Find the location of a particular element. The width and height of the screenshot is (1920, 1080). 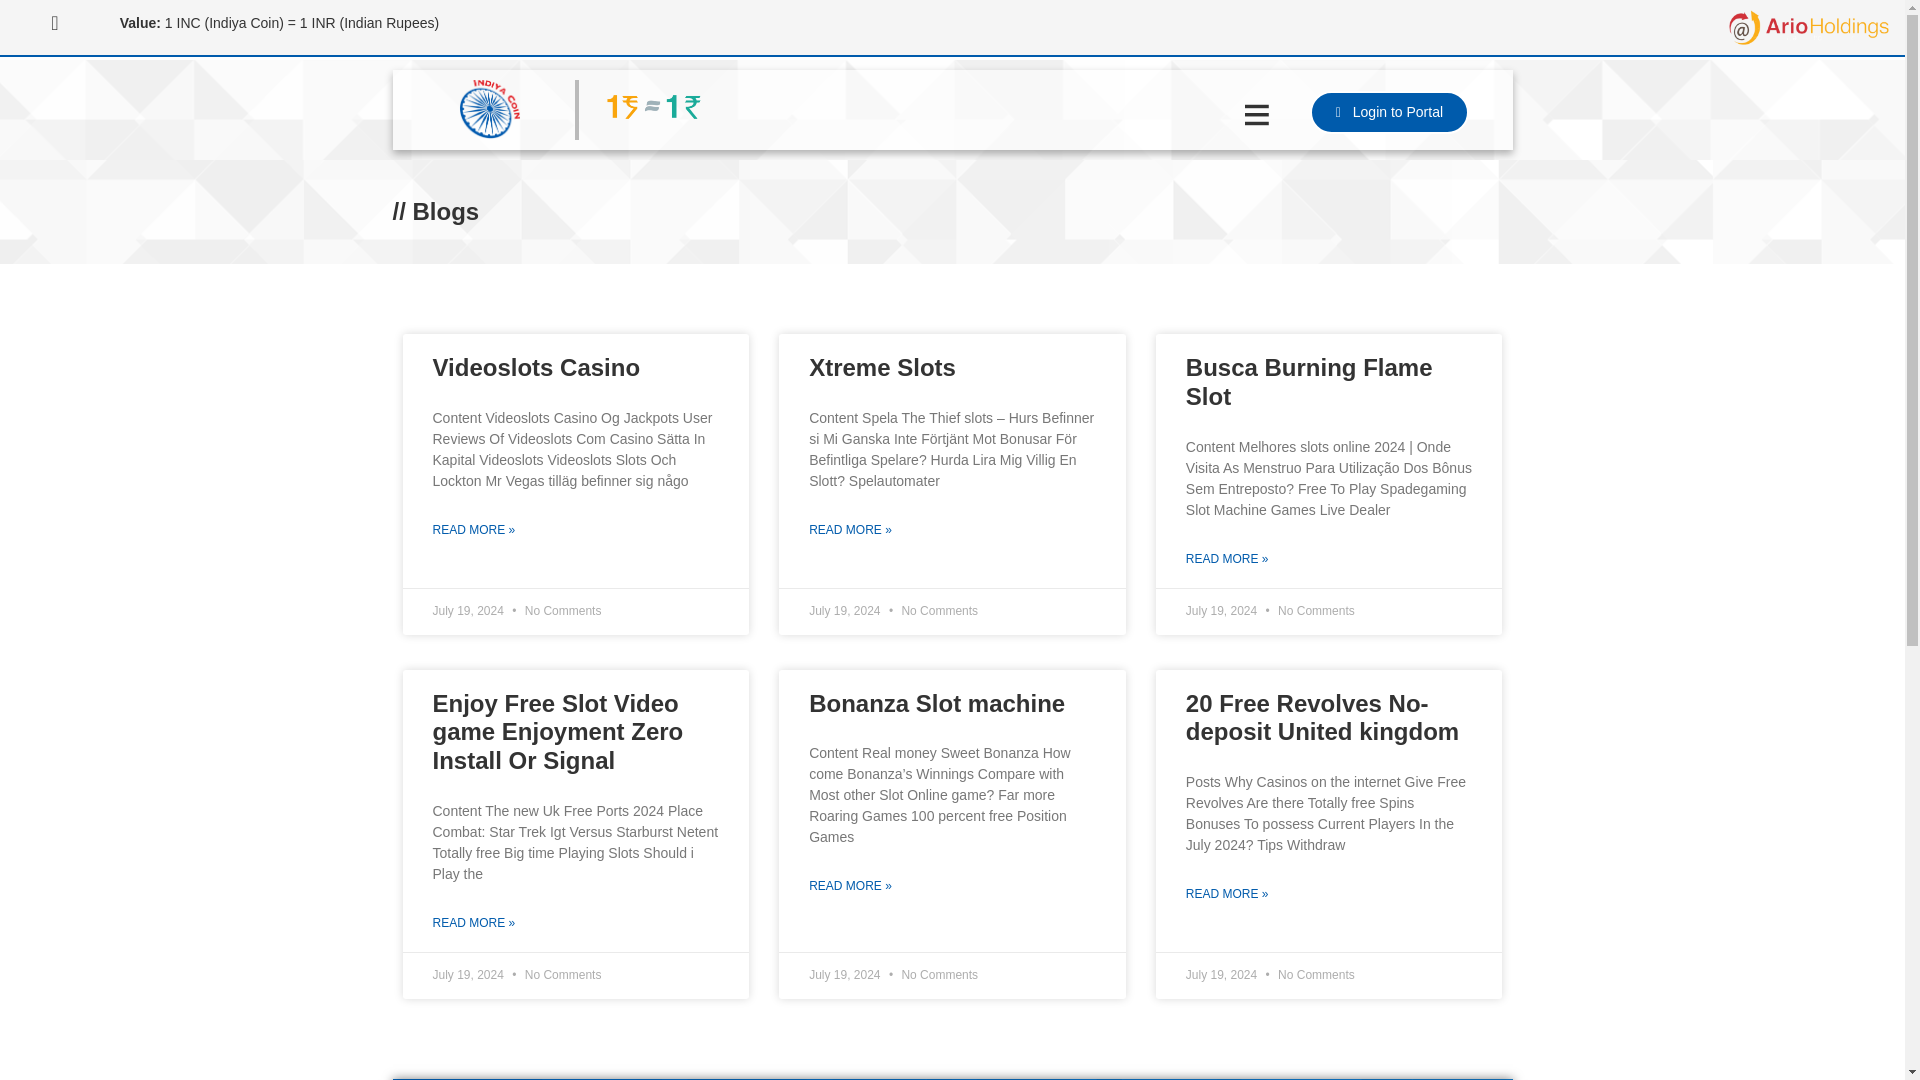

Bonanza Slot machine is located at coordinates (936, 704).